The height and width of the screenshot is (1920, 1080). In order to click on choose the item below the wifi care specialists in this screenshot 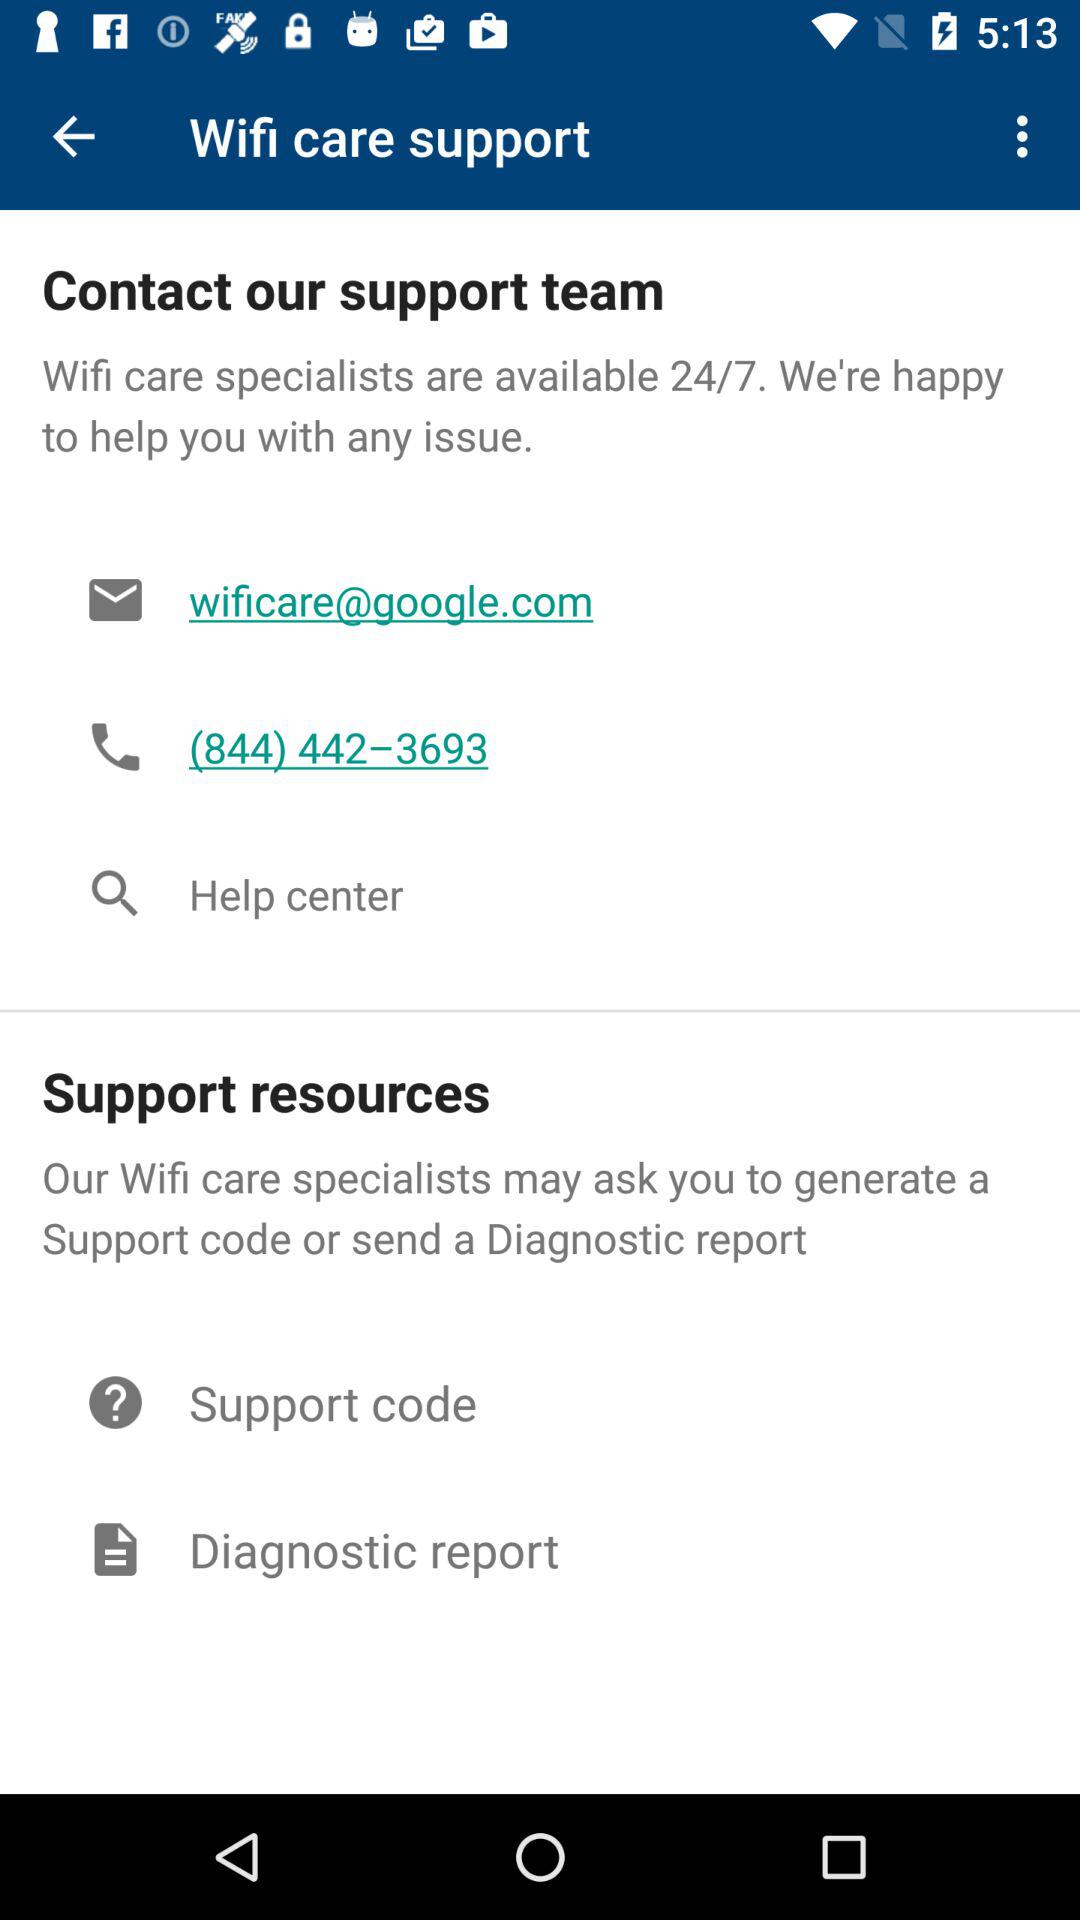, I will do `click(592, 600)`.